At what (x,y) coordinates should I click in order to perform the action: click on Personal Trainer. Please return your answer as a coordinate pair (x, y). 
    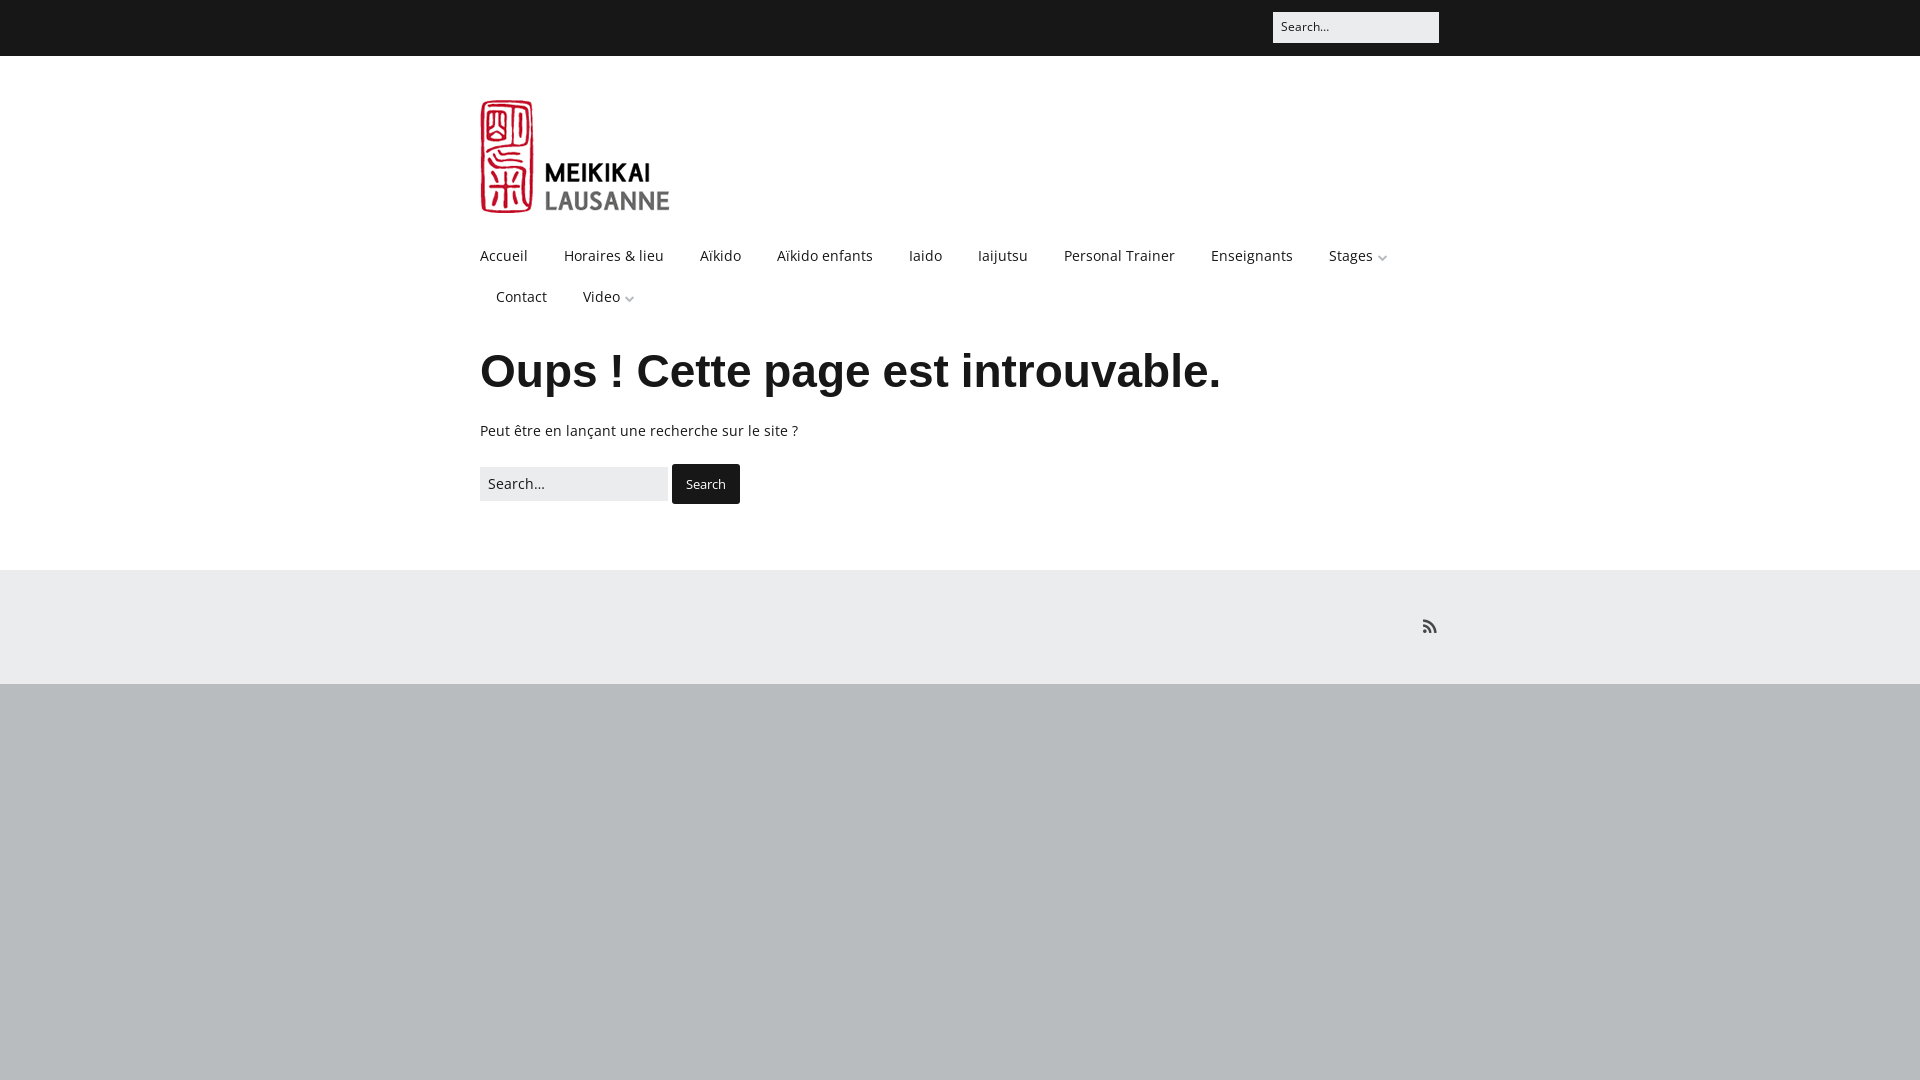
    Looking at the image, I should click on (1120, 256).